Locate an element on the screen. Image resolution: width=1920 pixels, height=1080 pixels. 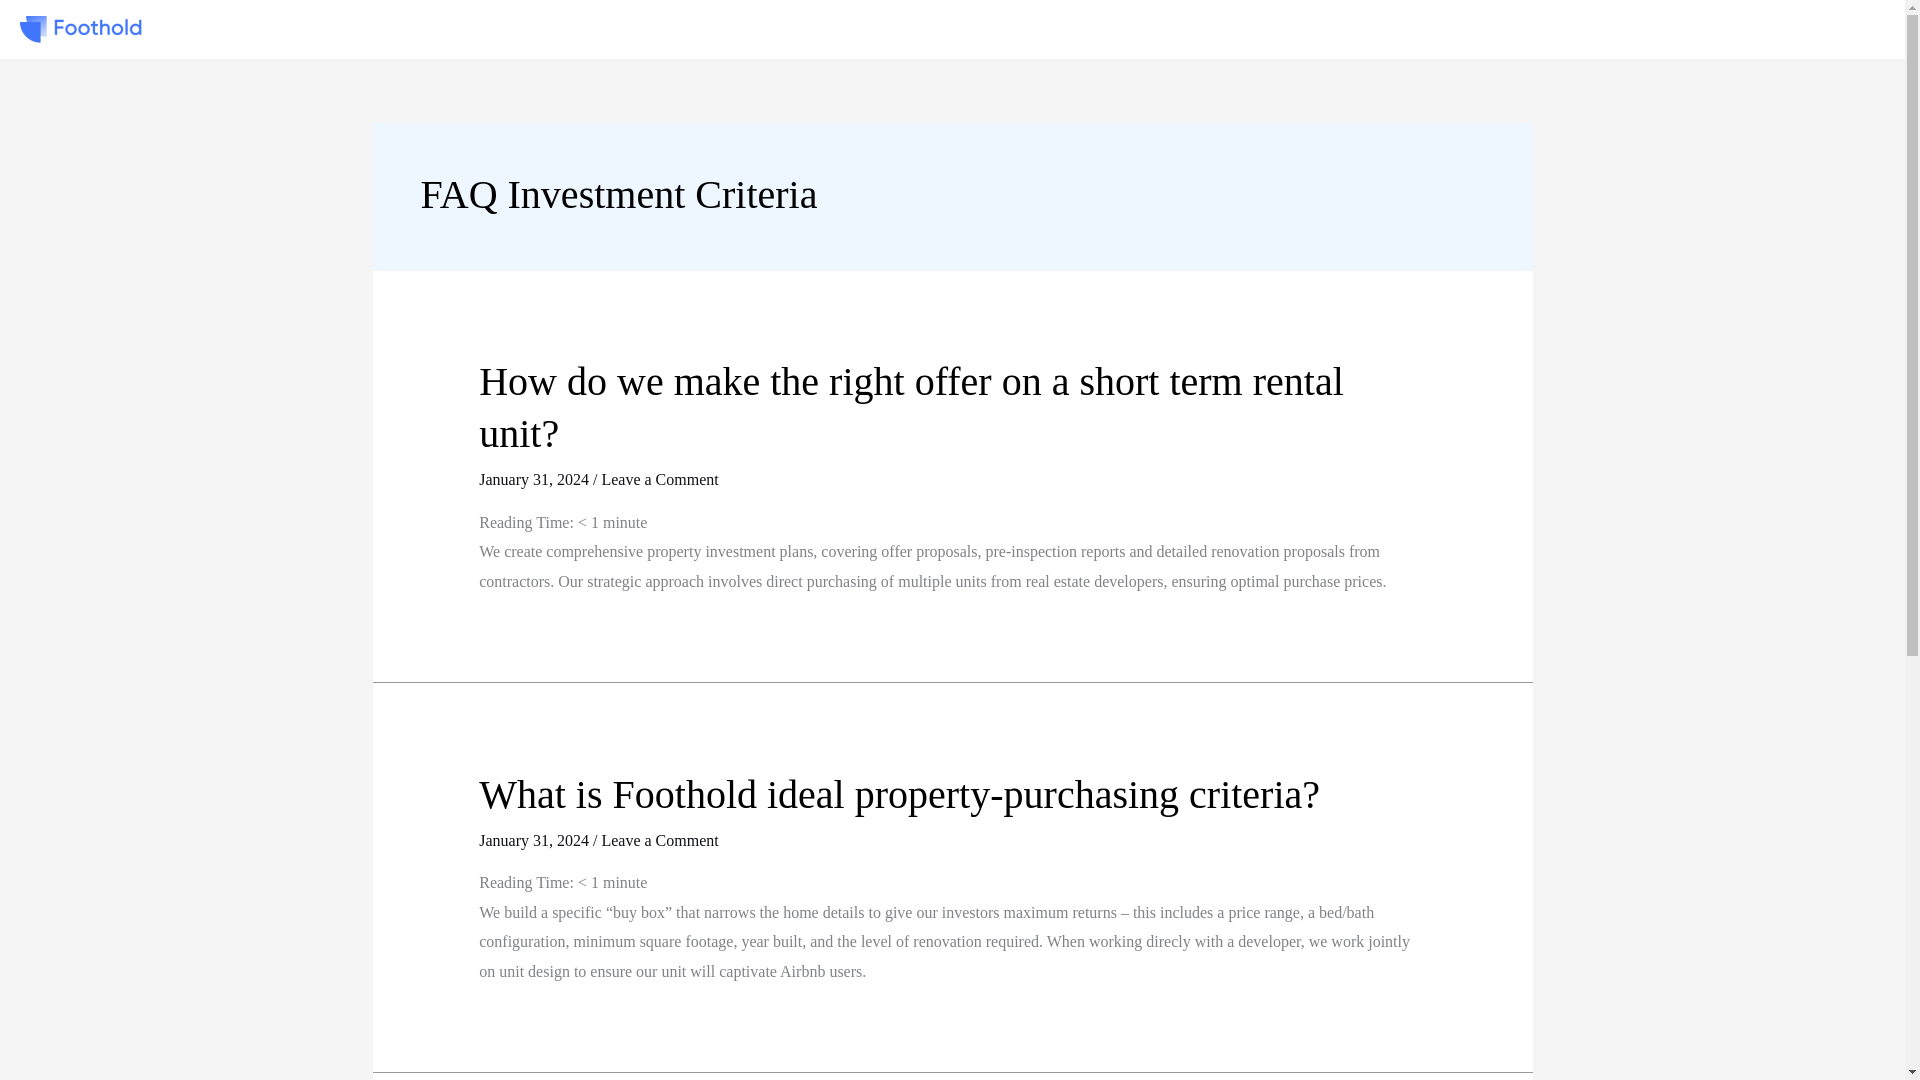
Leave a Comment is located at coordinates (659, 479).